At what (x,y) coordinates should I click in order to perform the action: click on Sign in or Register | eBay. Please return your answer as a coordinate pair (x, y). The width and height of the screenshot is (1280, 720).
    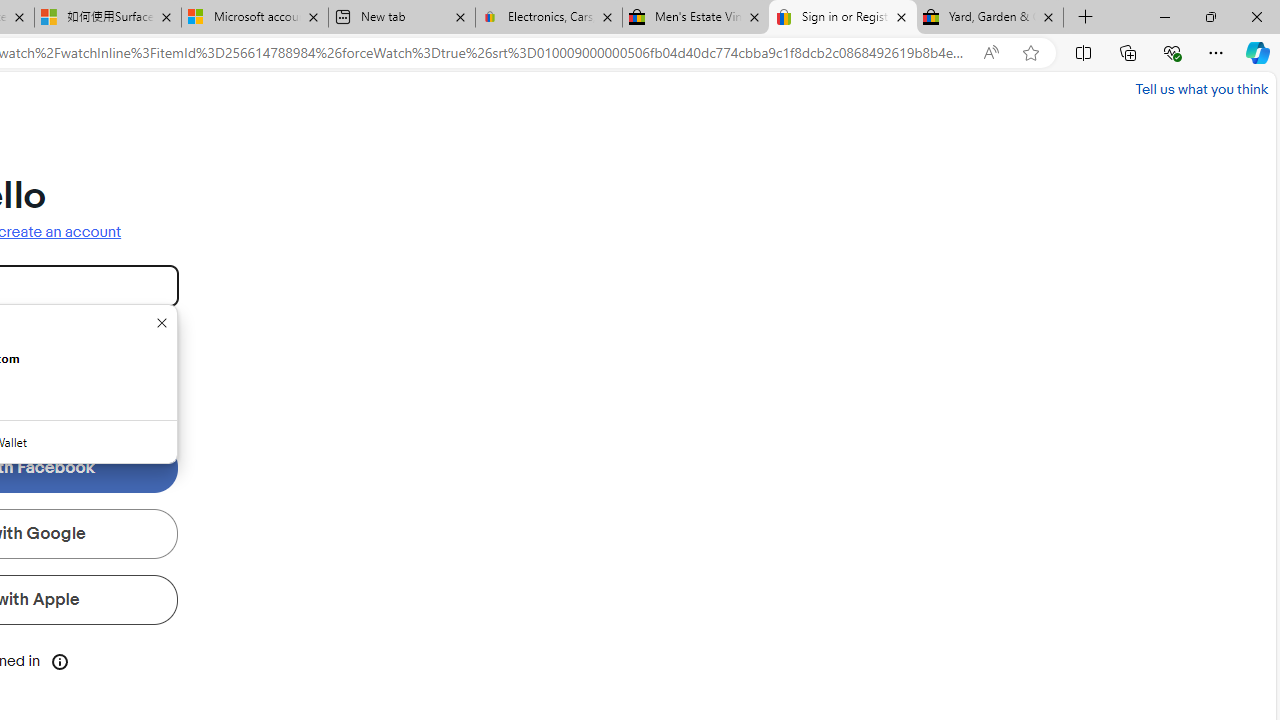
    Looking at the image, I should click on (843, 18).